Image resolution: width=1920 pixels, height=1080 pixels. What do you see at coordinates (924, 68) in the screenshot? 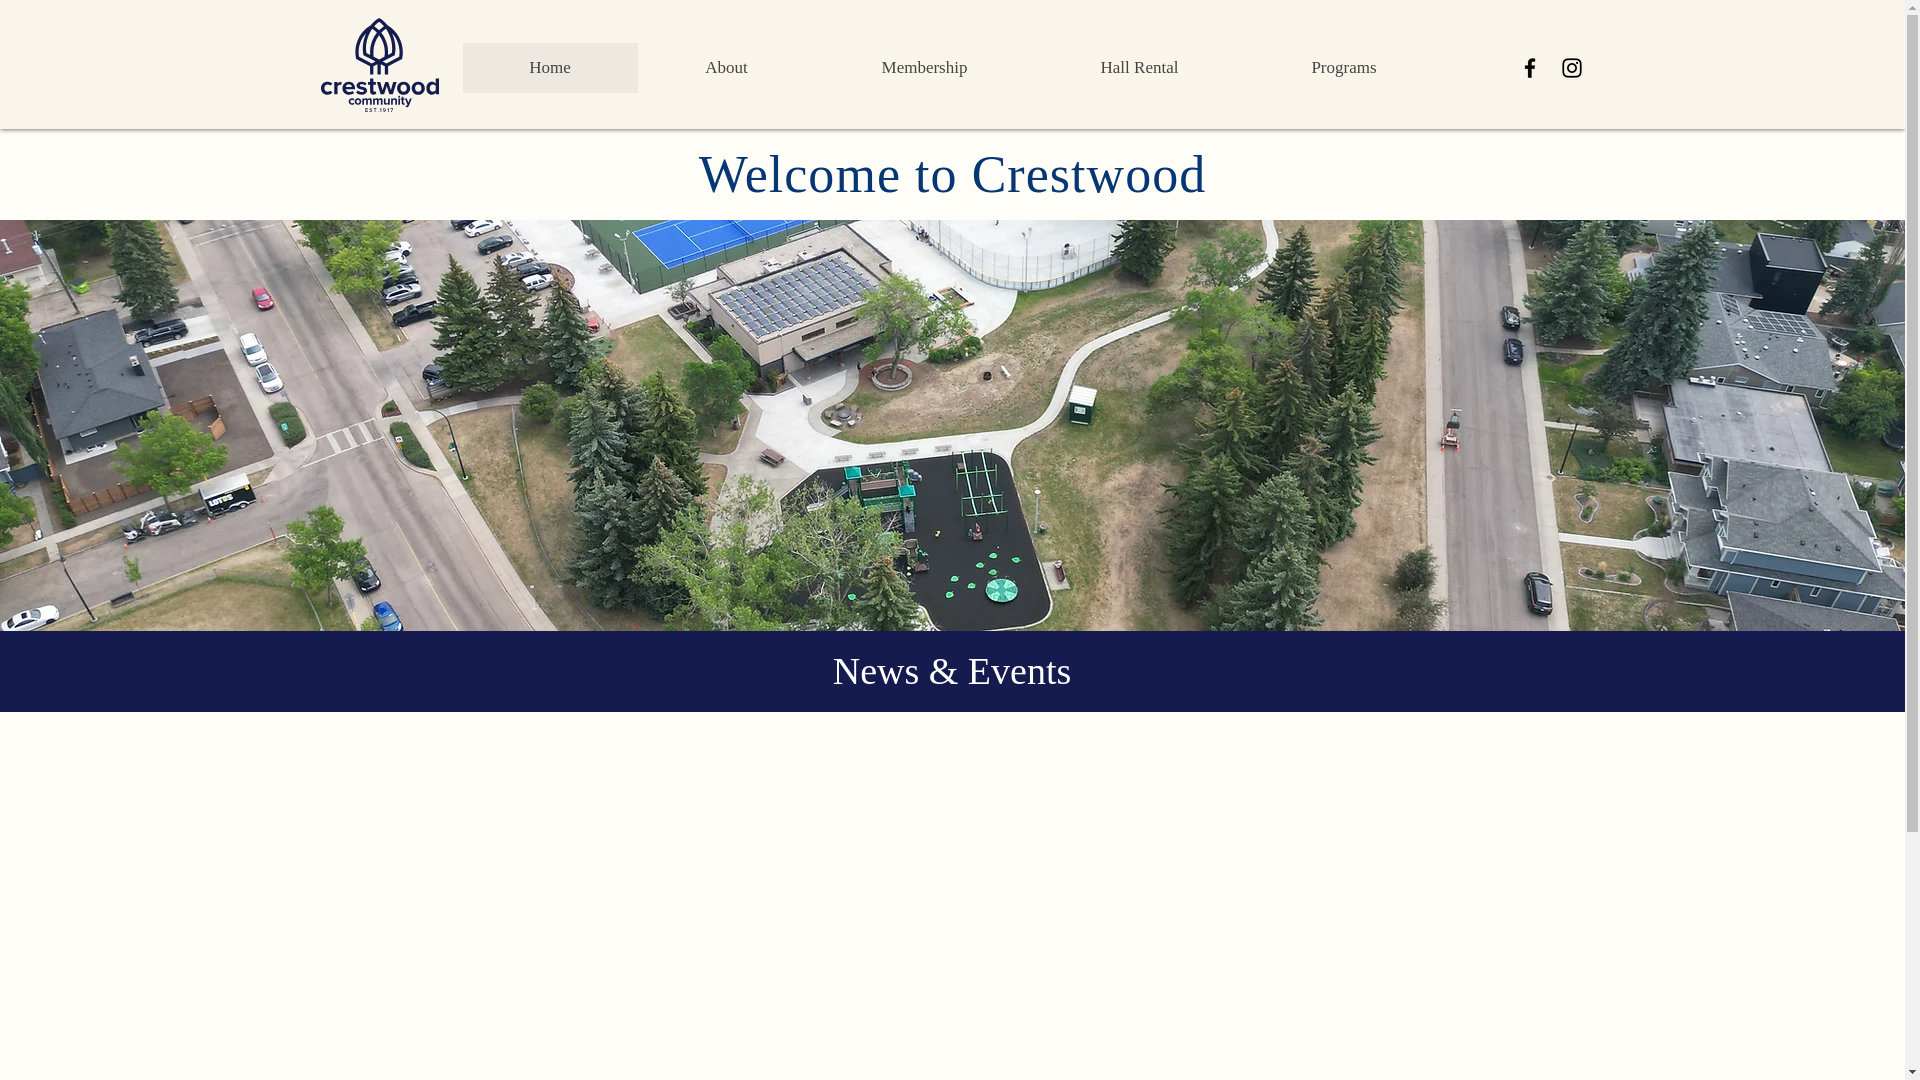
I see `Membership` at bounding box center [924, 68].